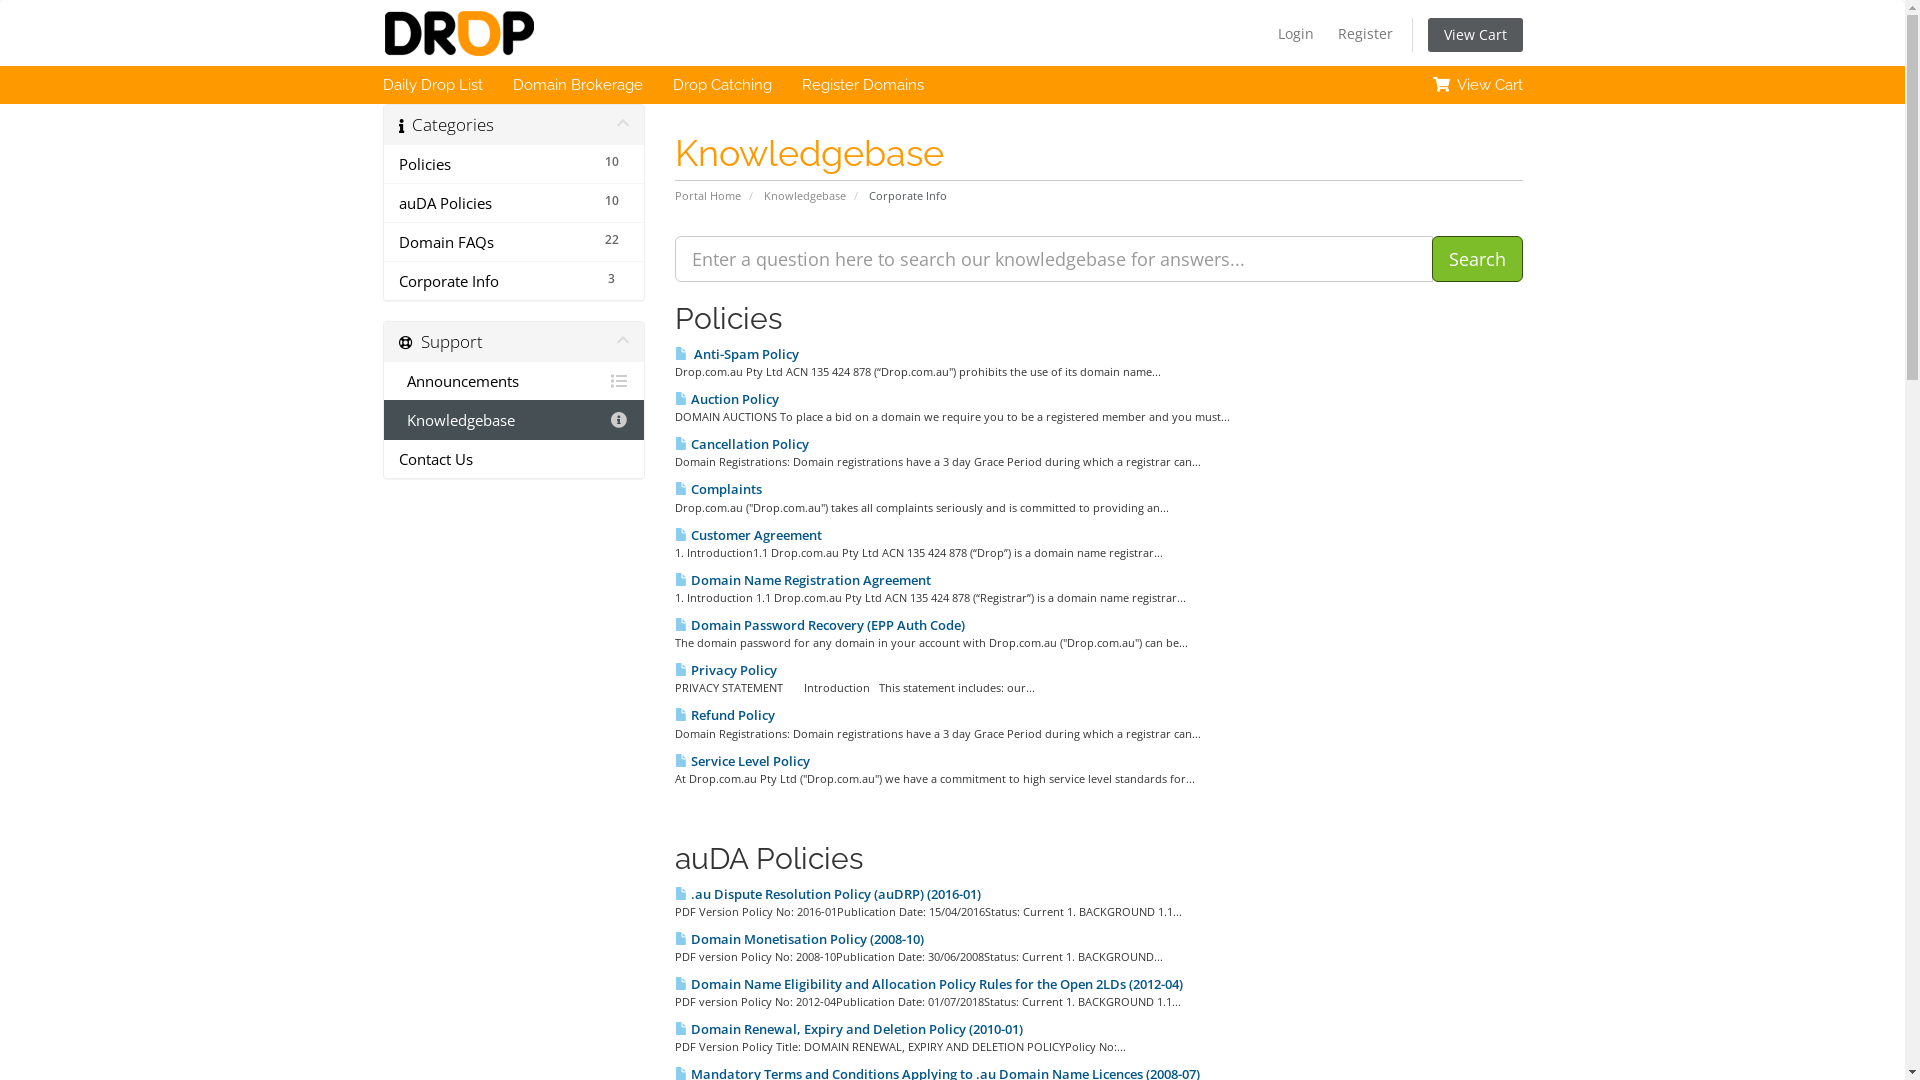 This screenshot has height=1080, width=1920. Describe the element at coordinates (1476, 35) in the screenshot. I see `View Cart` at that location.